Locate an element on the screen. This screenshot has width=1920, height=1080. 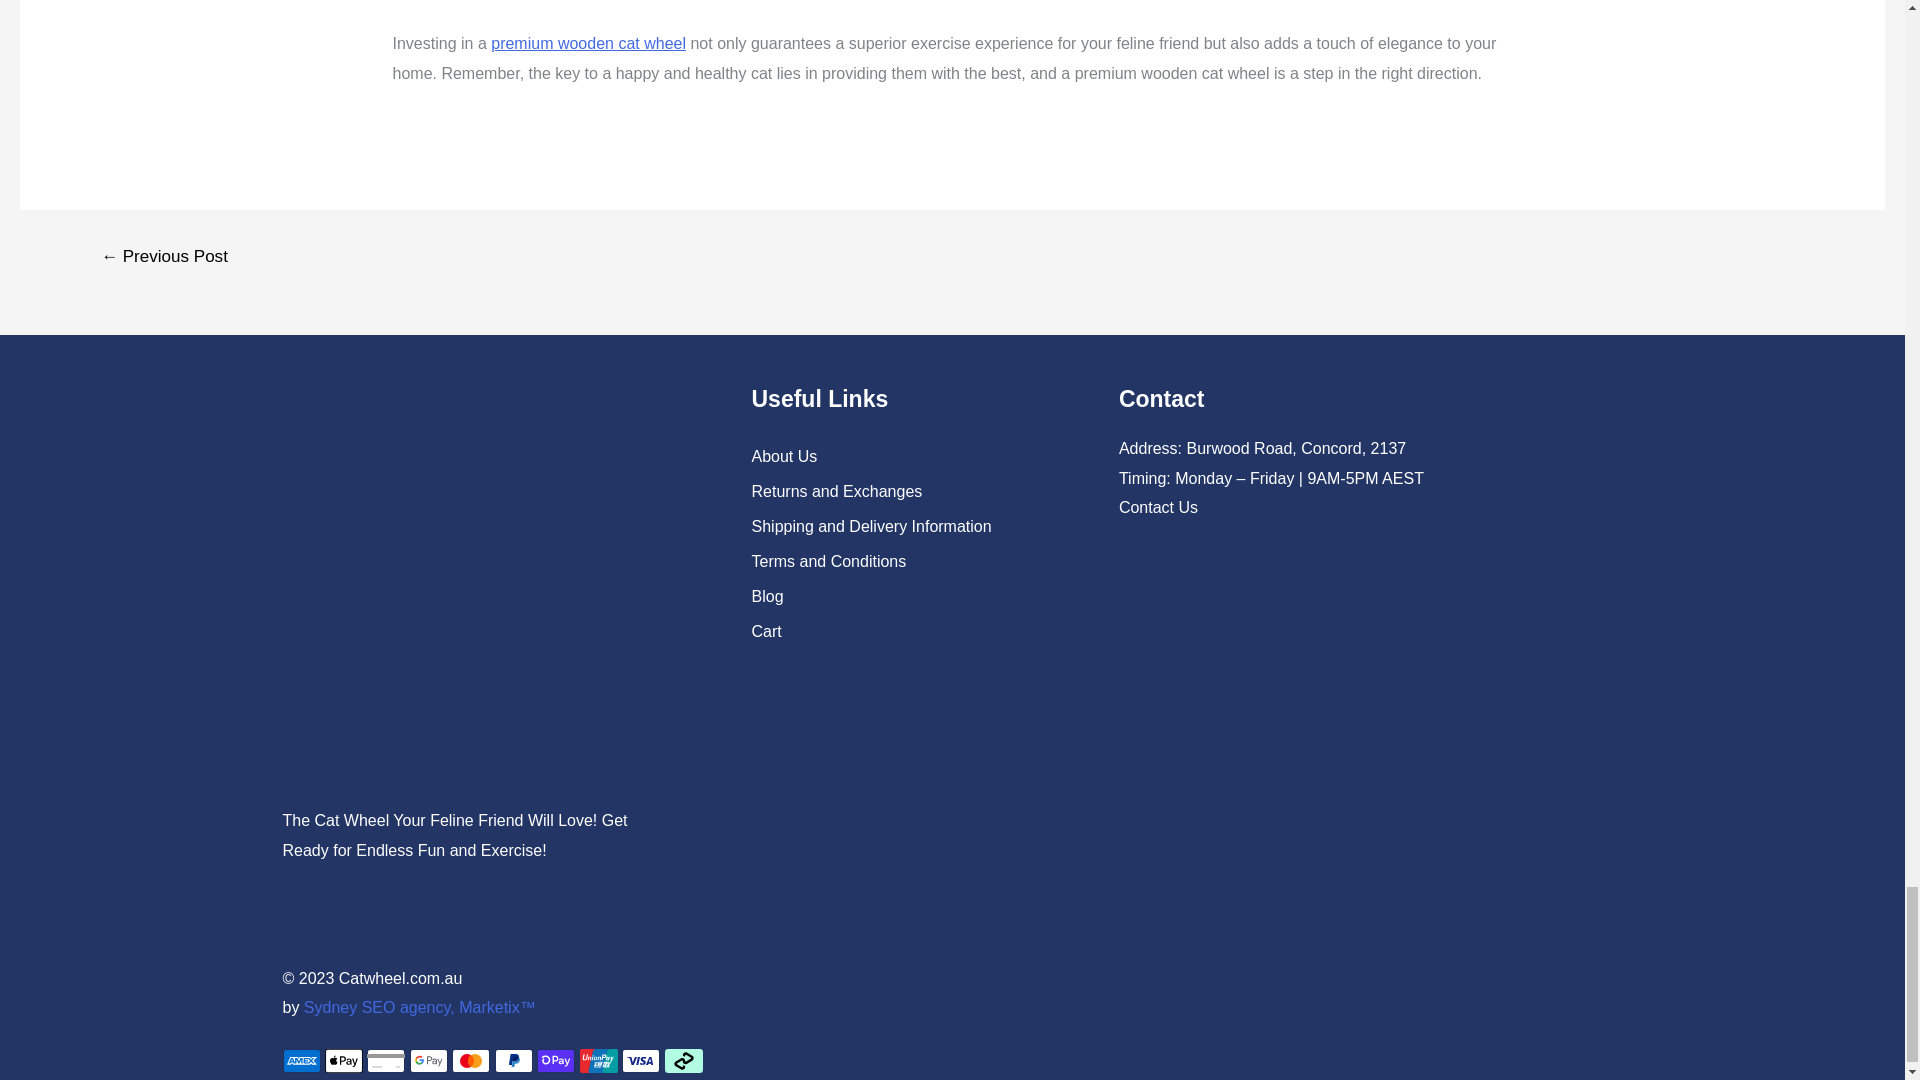
Contact Us is located at coordinates (1158, 507).